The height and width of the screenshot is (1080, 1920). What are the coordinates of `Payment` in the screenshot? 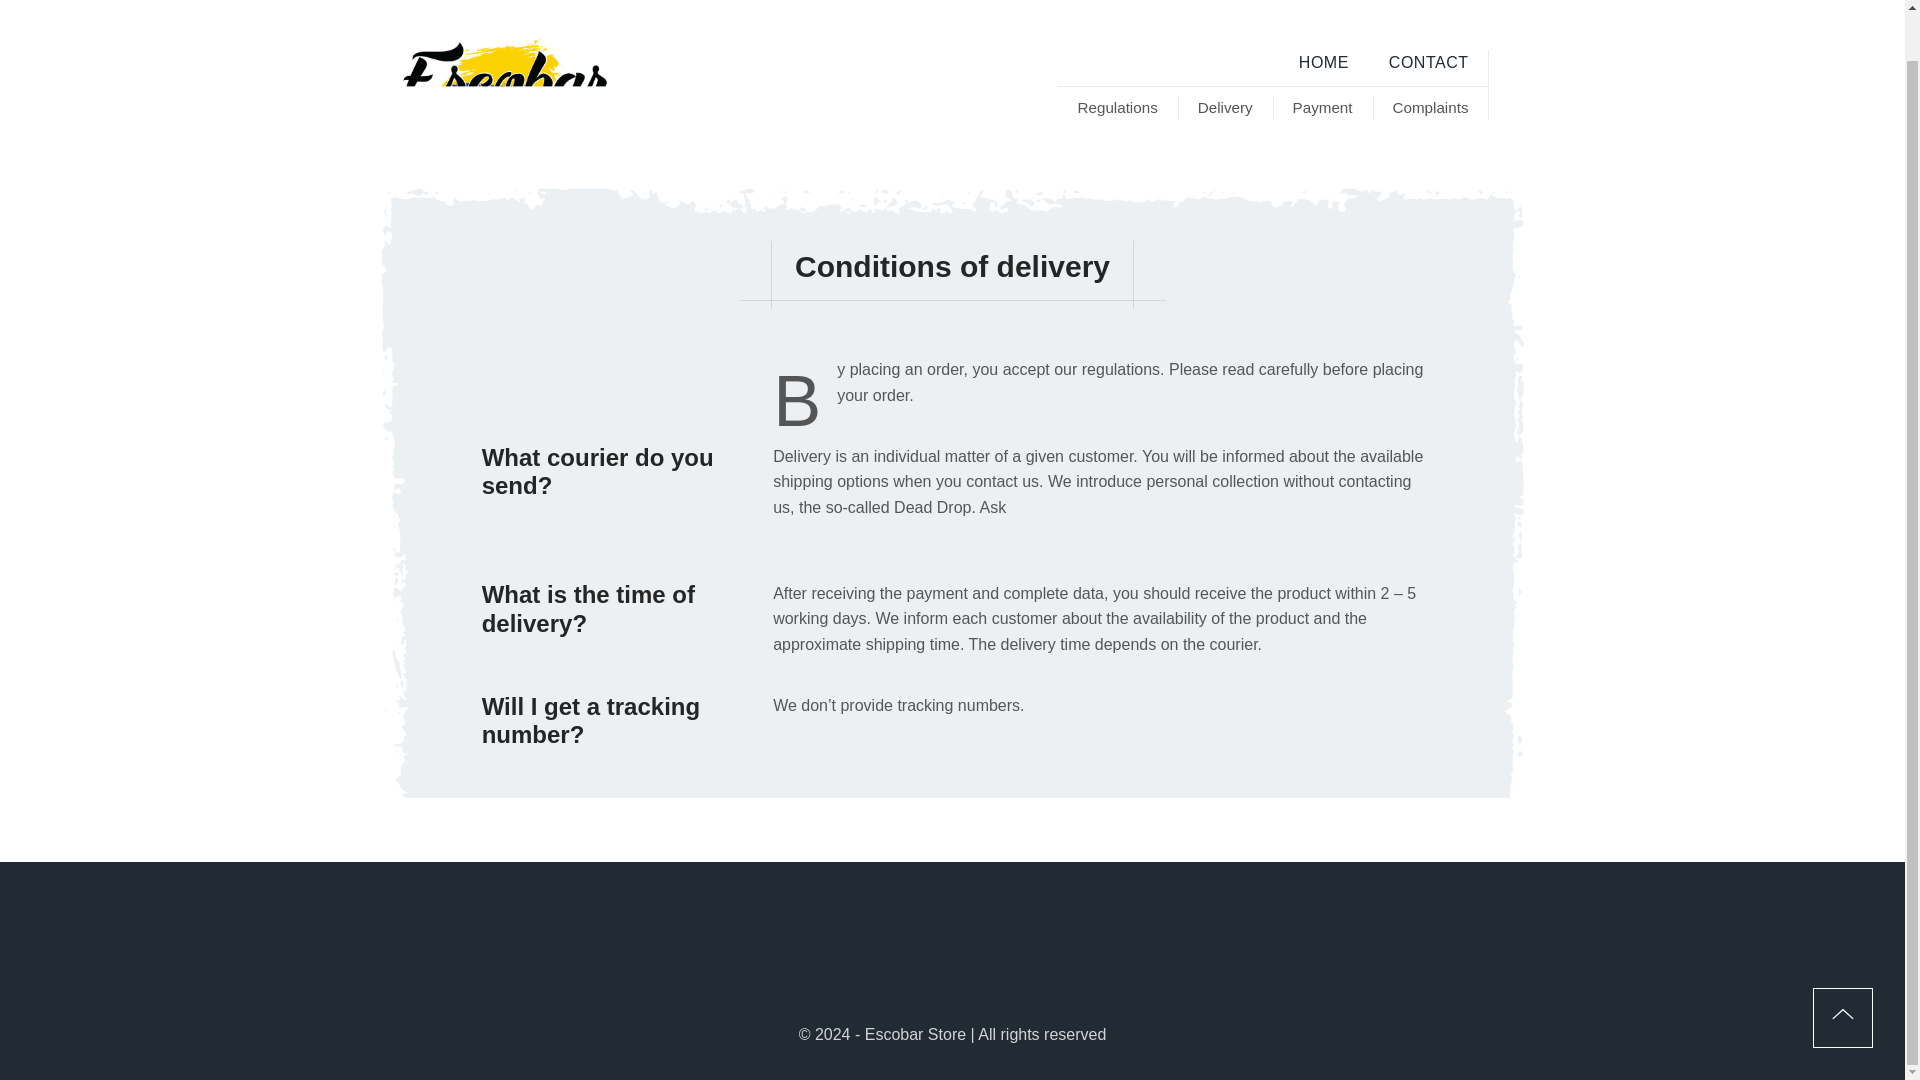 It's located at (1322, 108).